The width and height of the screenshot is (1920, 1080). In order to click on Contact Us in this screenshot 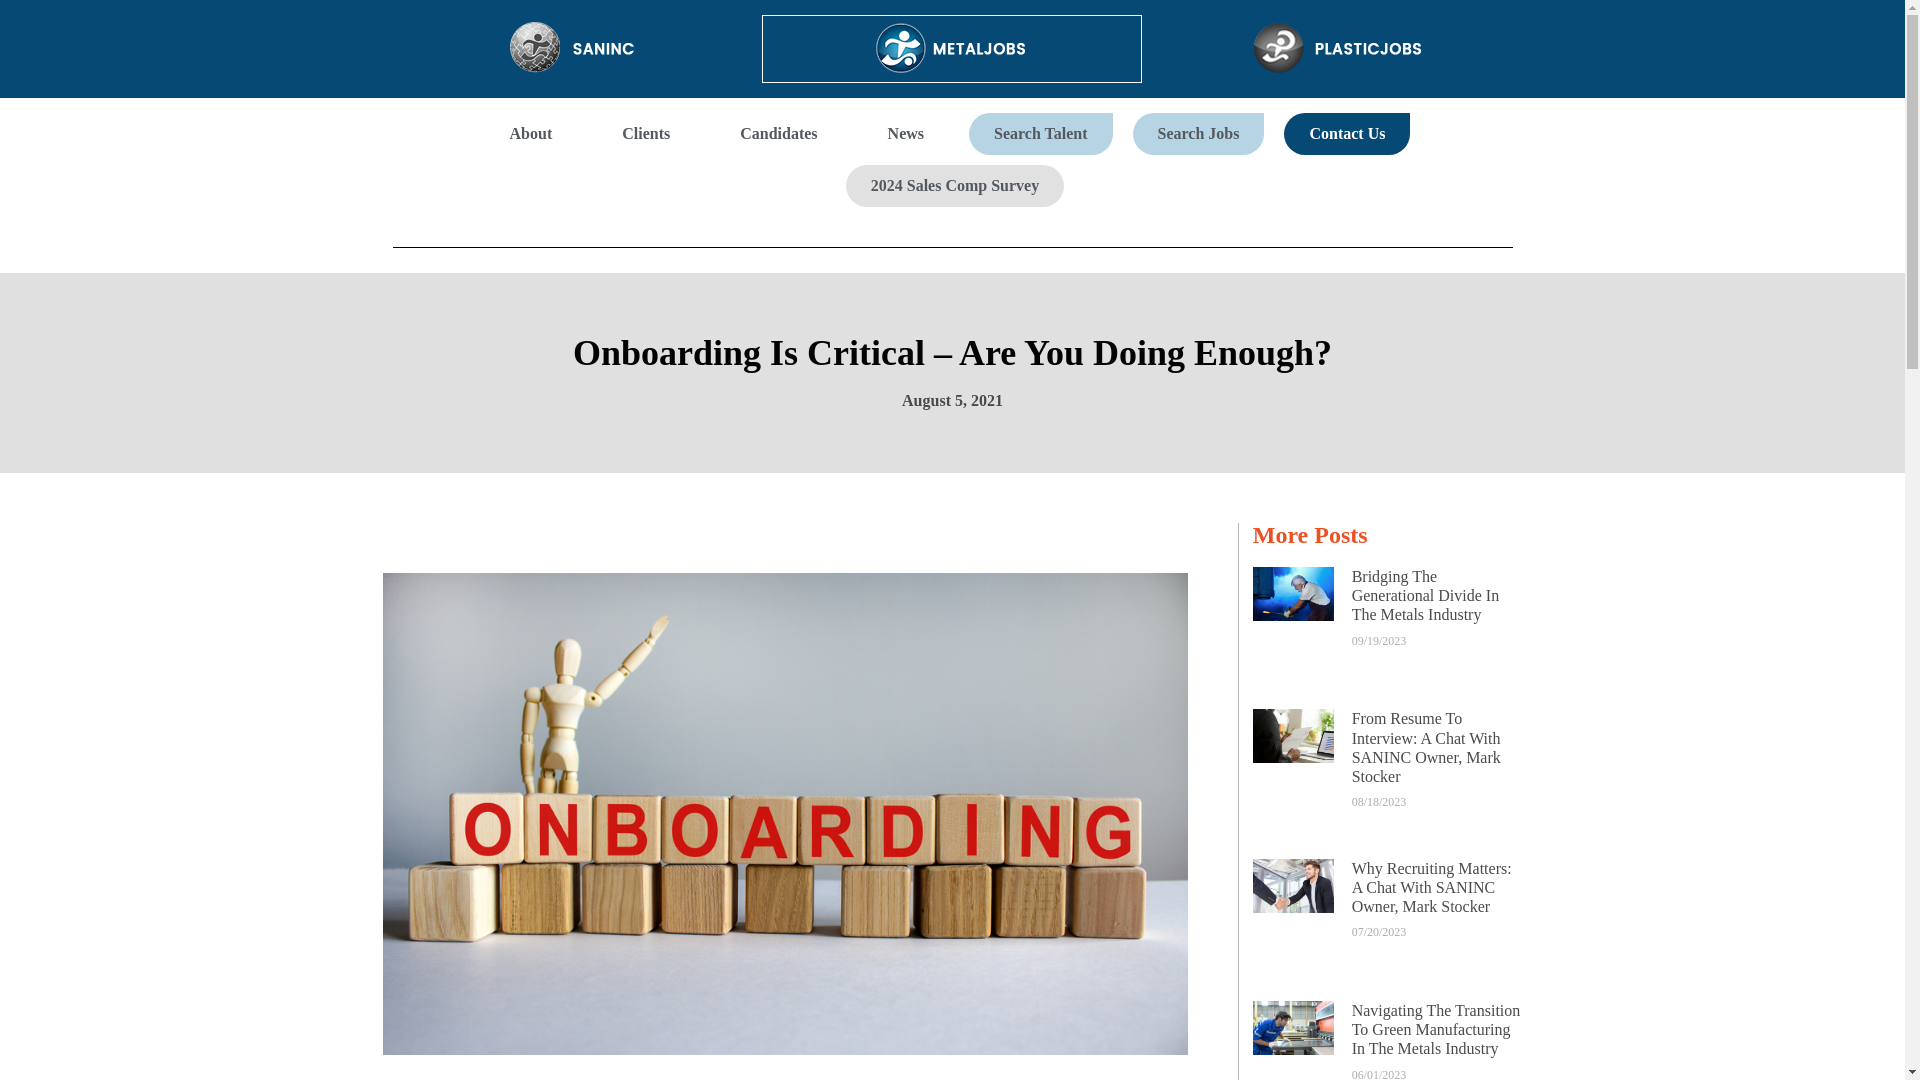, I will do `click(1346, 134)`.